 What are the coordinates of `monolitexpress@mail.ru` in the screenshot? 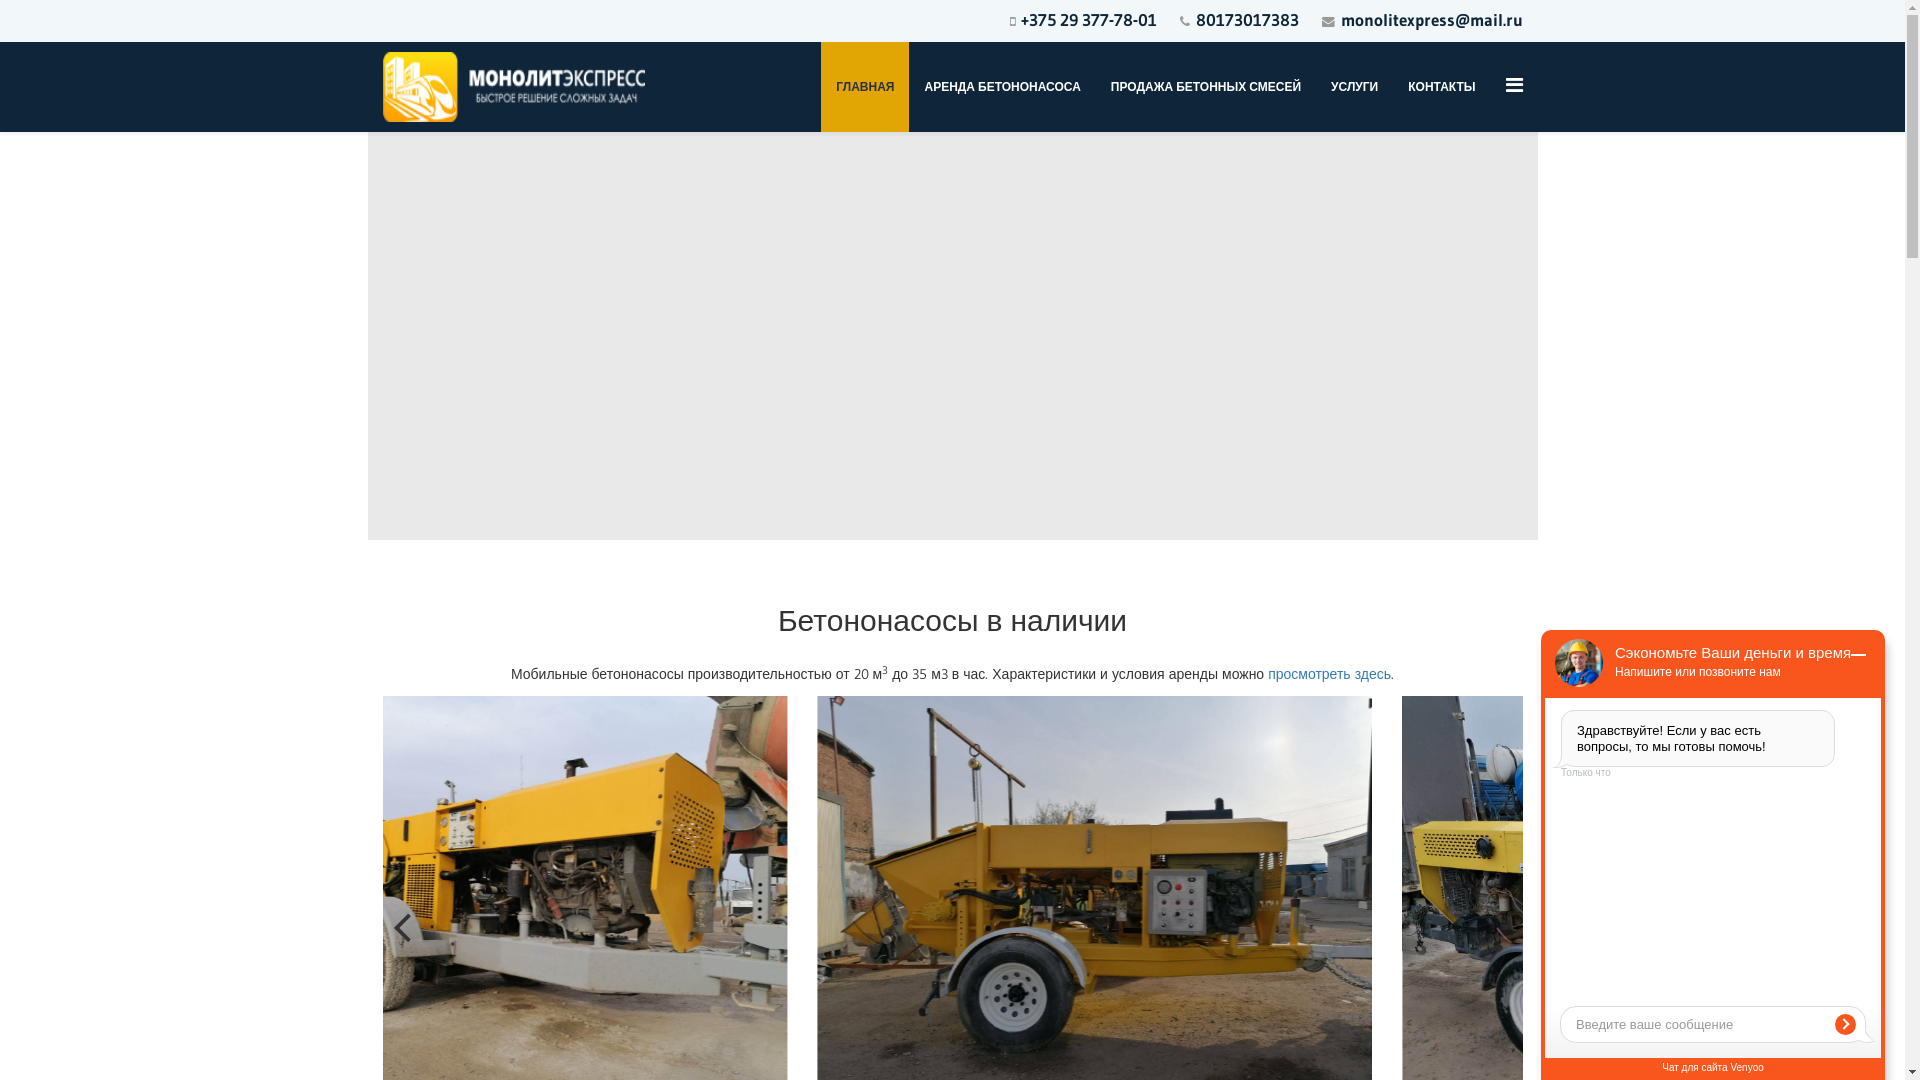 It's located at (1431, 20).